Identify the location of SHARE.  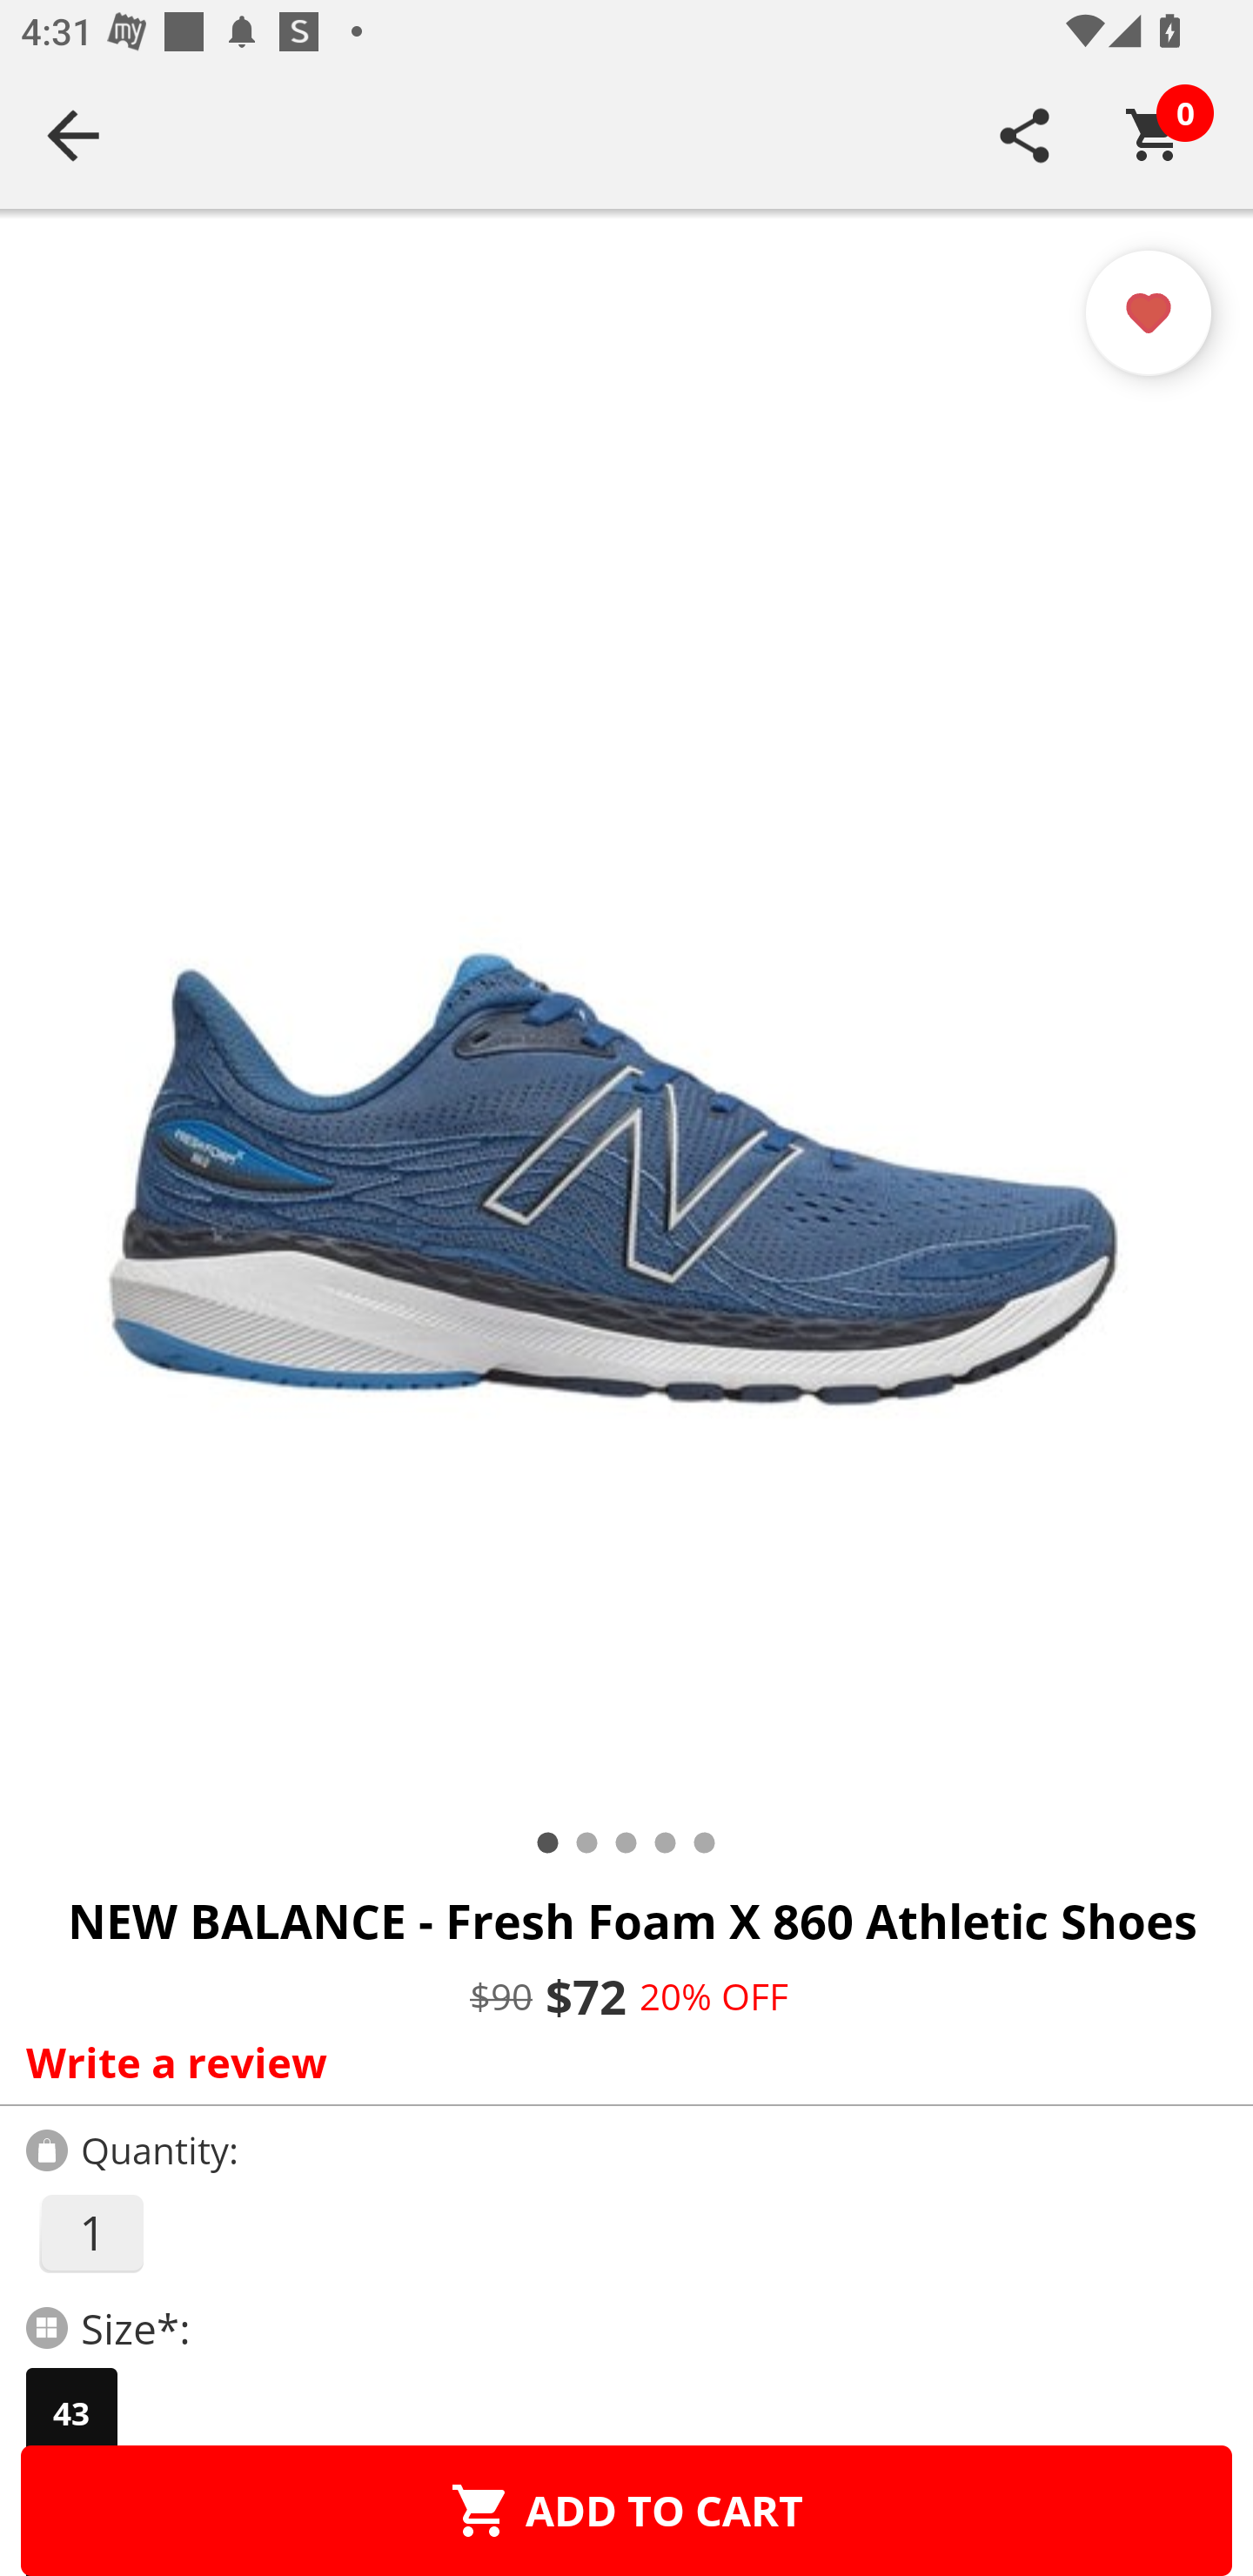
(1025, 135).